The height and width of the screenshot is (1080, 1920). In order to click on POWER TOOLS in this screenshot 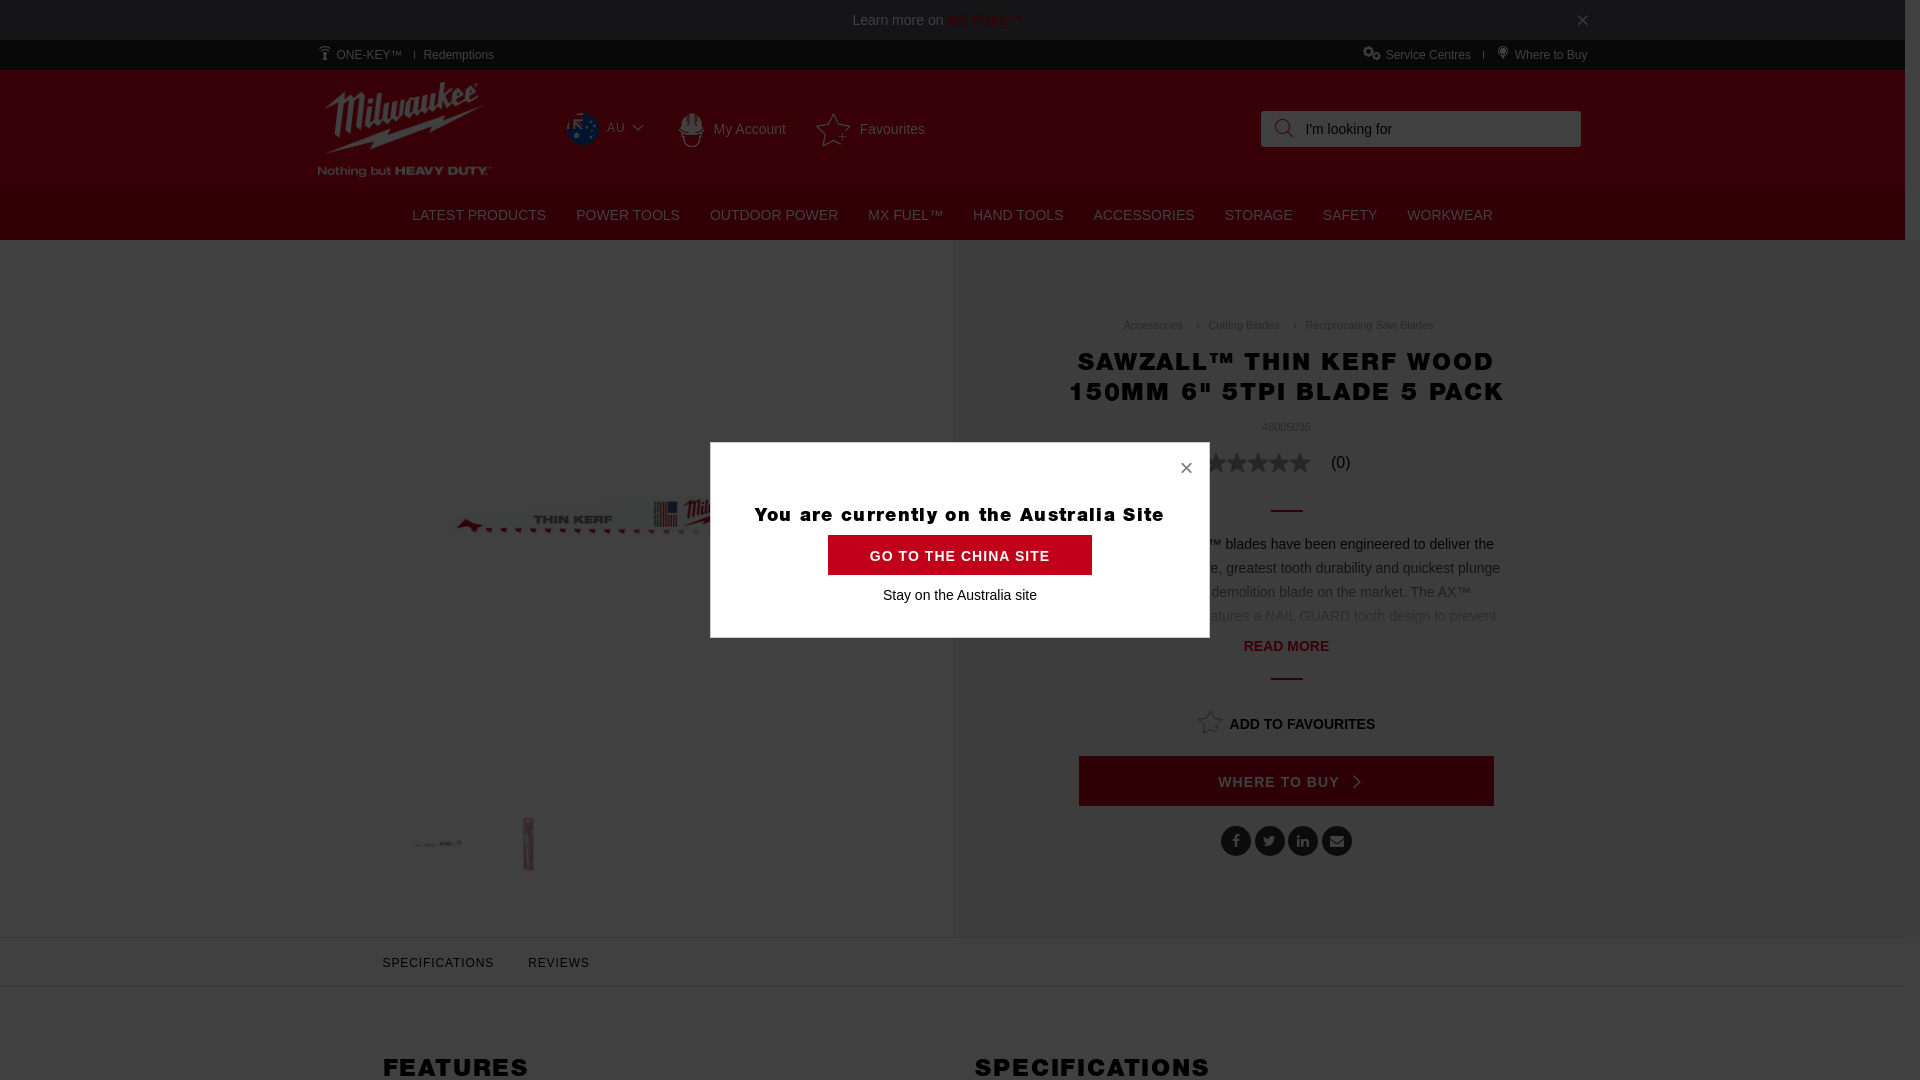, I will do `click(628, 215)`.